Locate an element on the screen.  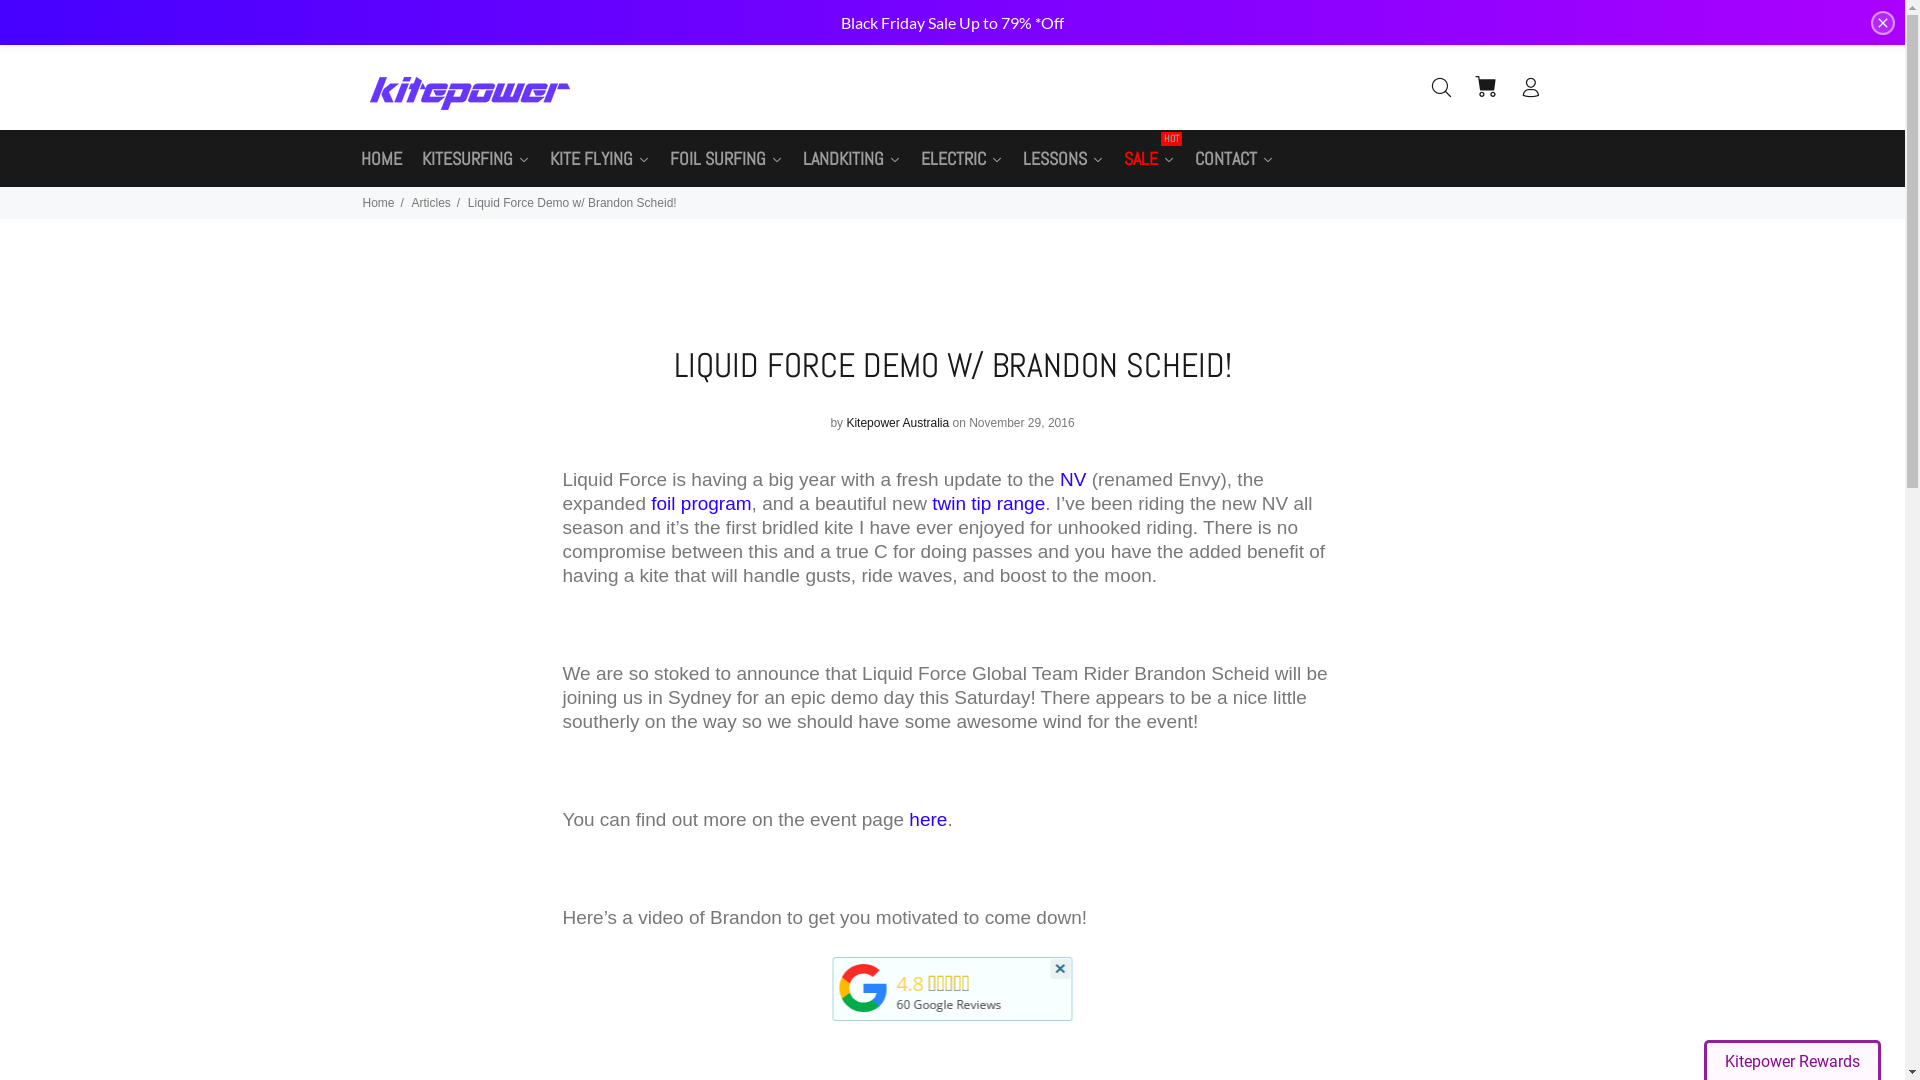
KITE FLYING is located at coordinates (600, 158).